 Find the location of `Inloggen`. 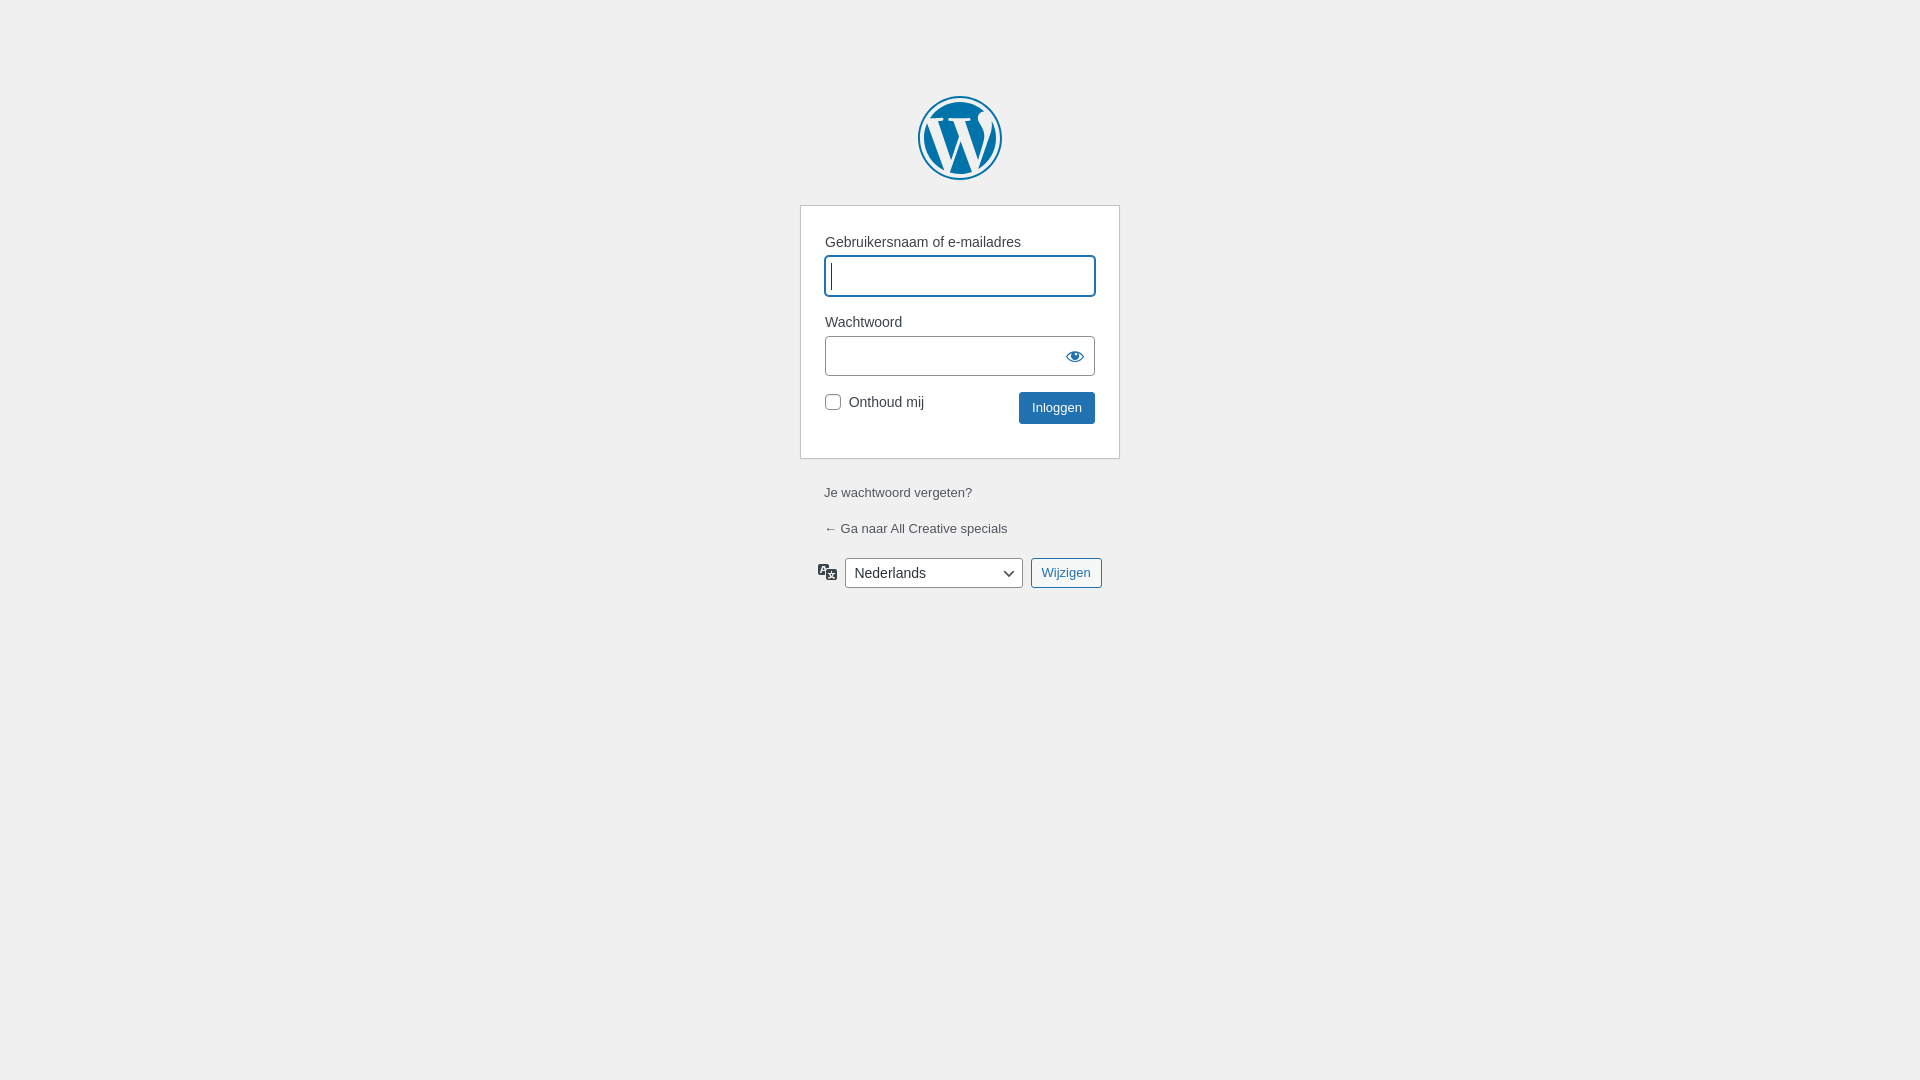

Inloggen is located at coordinates (1057, 408).